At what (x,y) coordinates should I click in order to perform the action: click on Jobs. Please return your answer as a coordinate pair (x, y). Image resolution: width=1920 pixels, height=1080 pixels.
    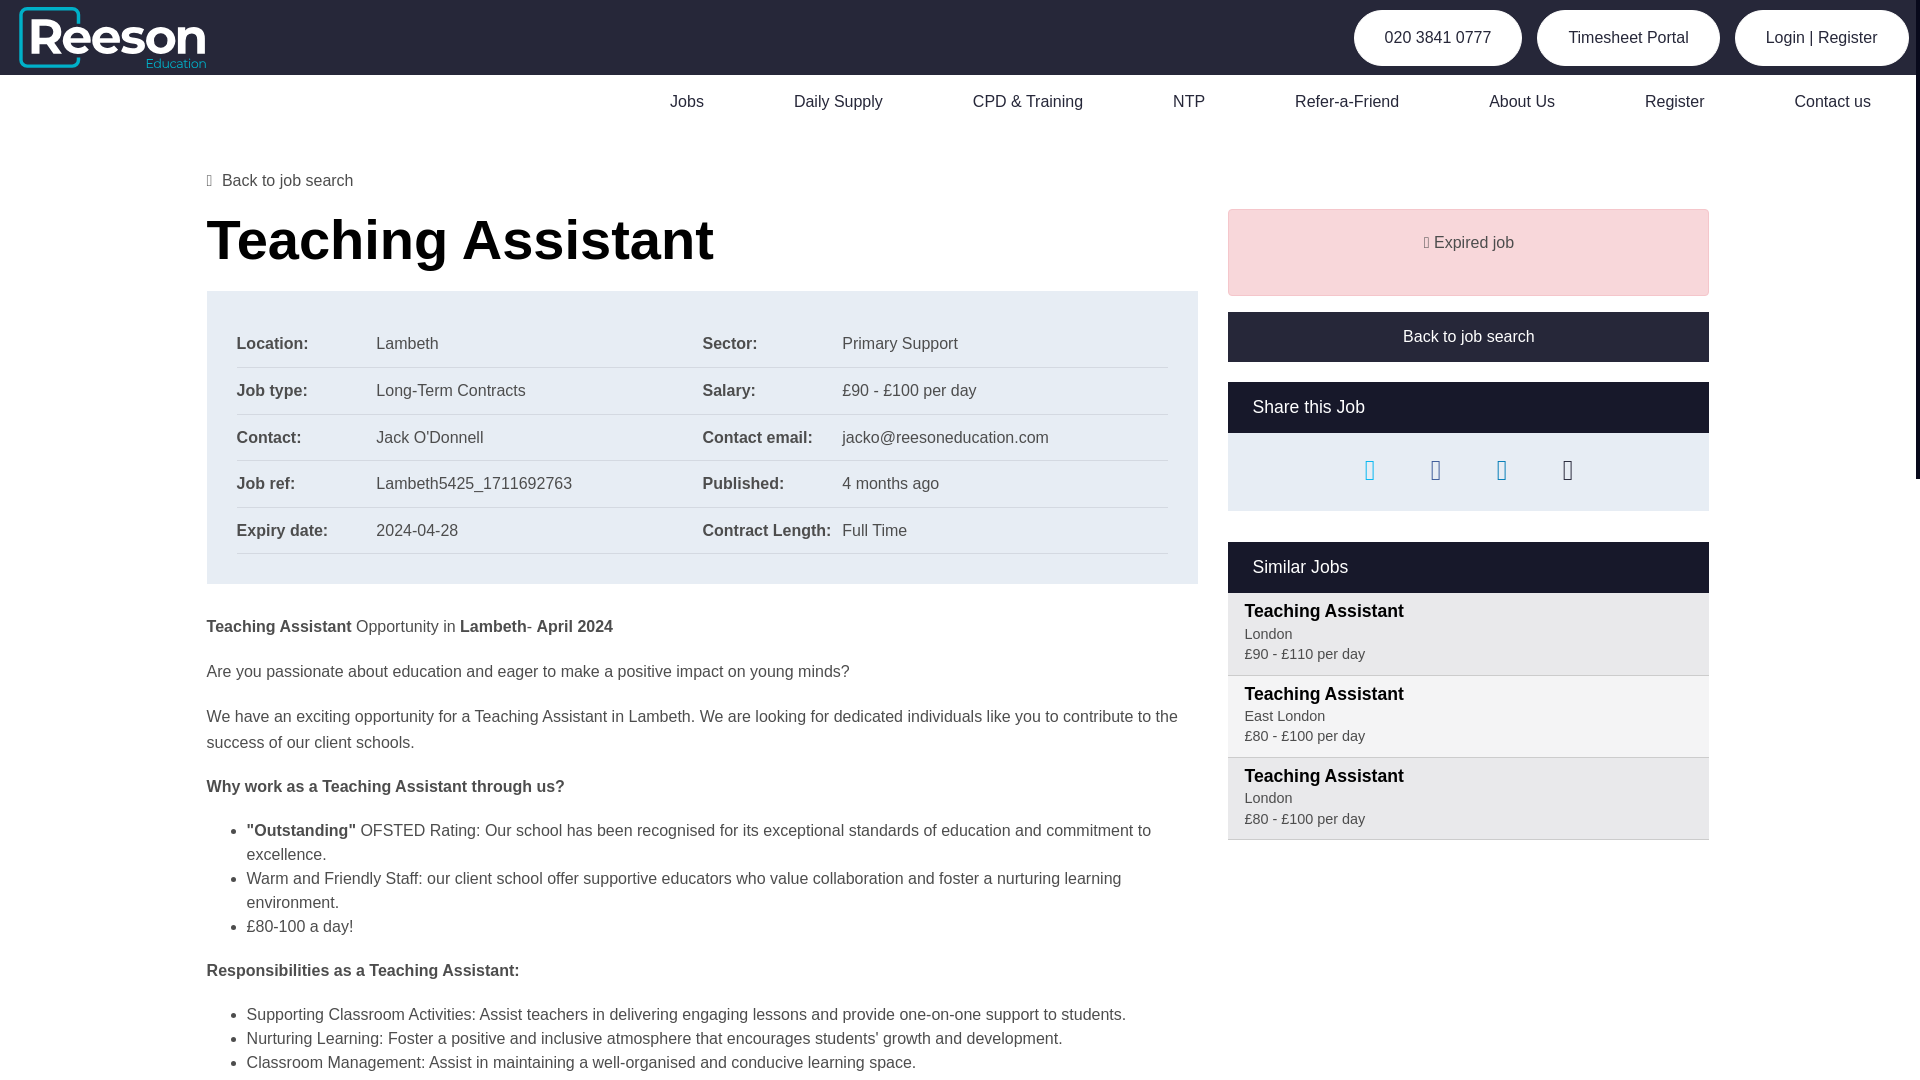
    Looking at the image, I should click on (686, 101).